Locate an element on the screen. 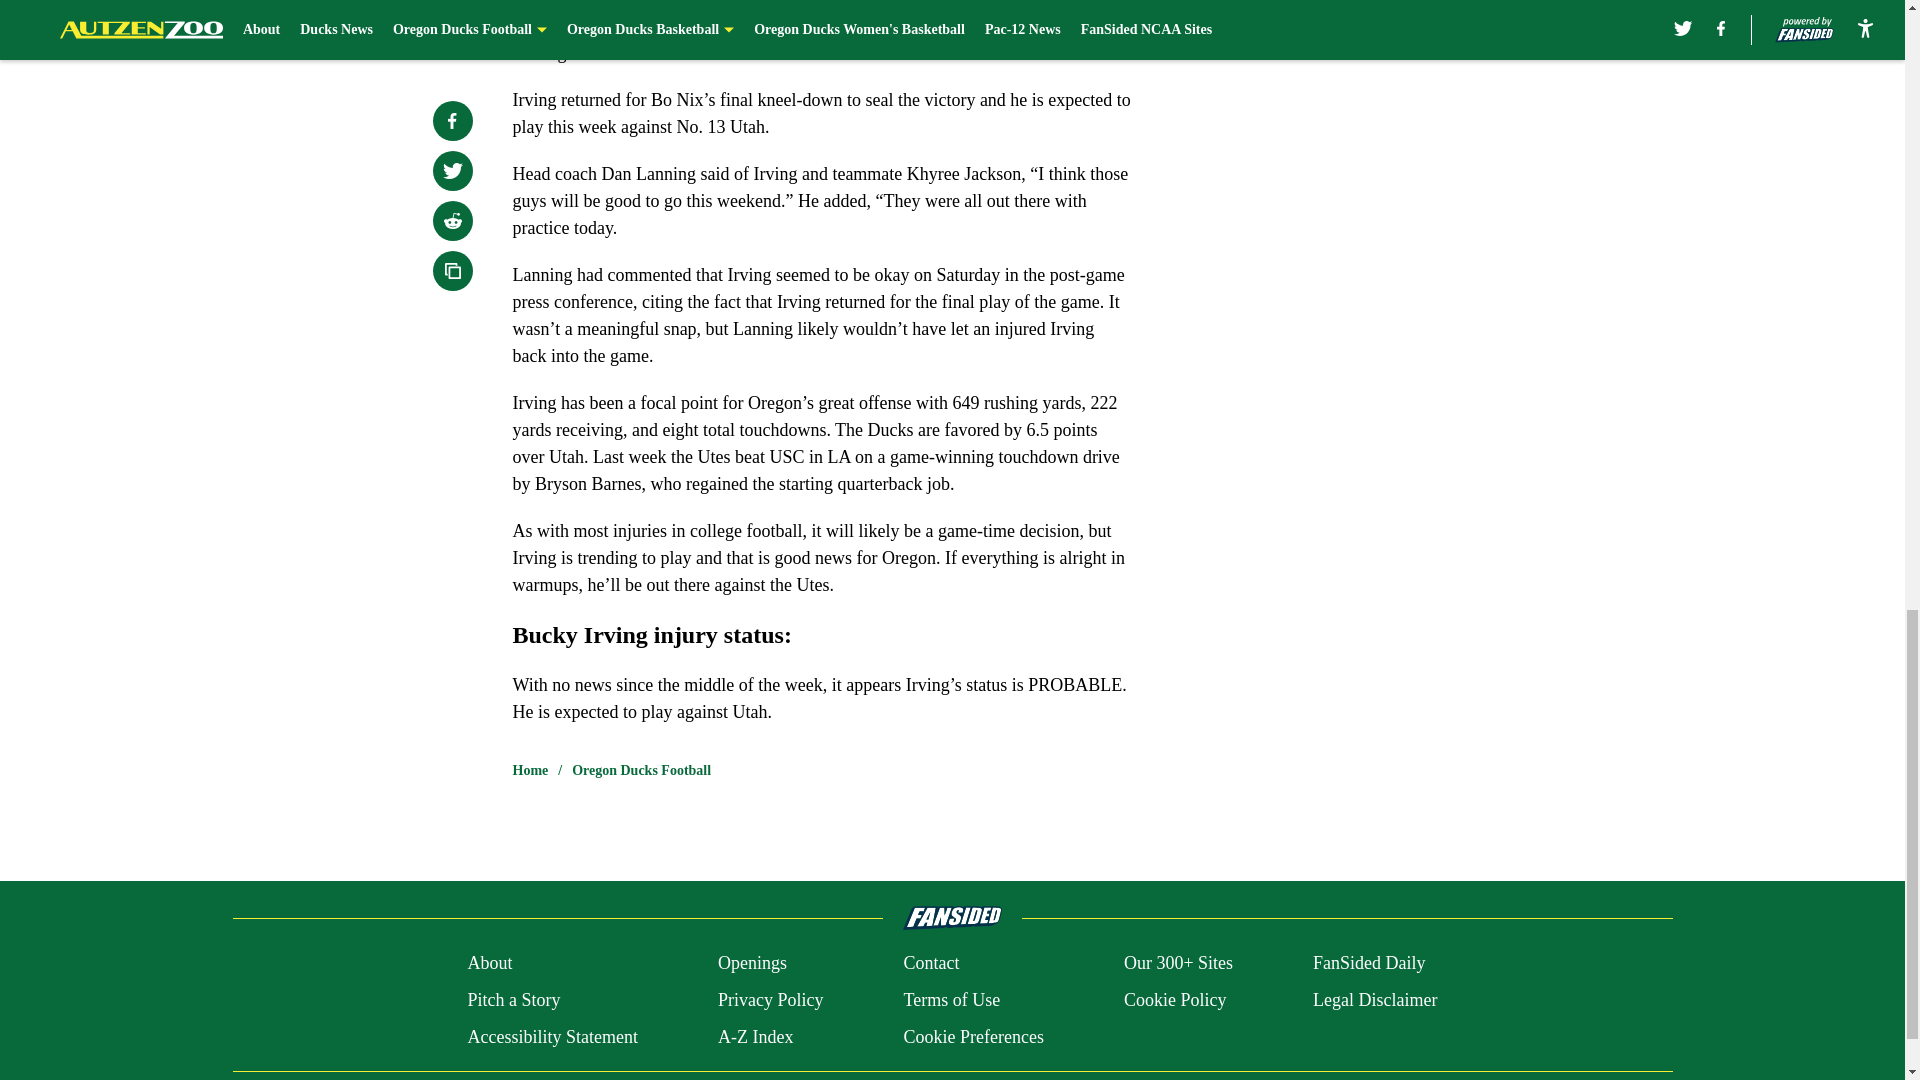  A-Z Index is located at coordinates (755, 1036).